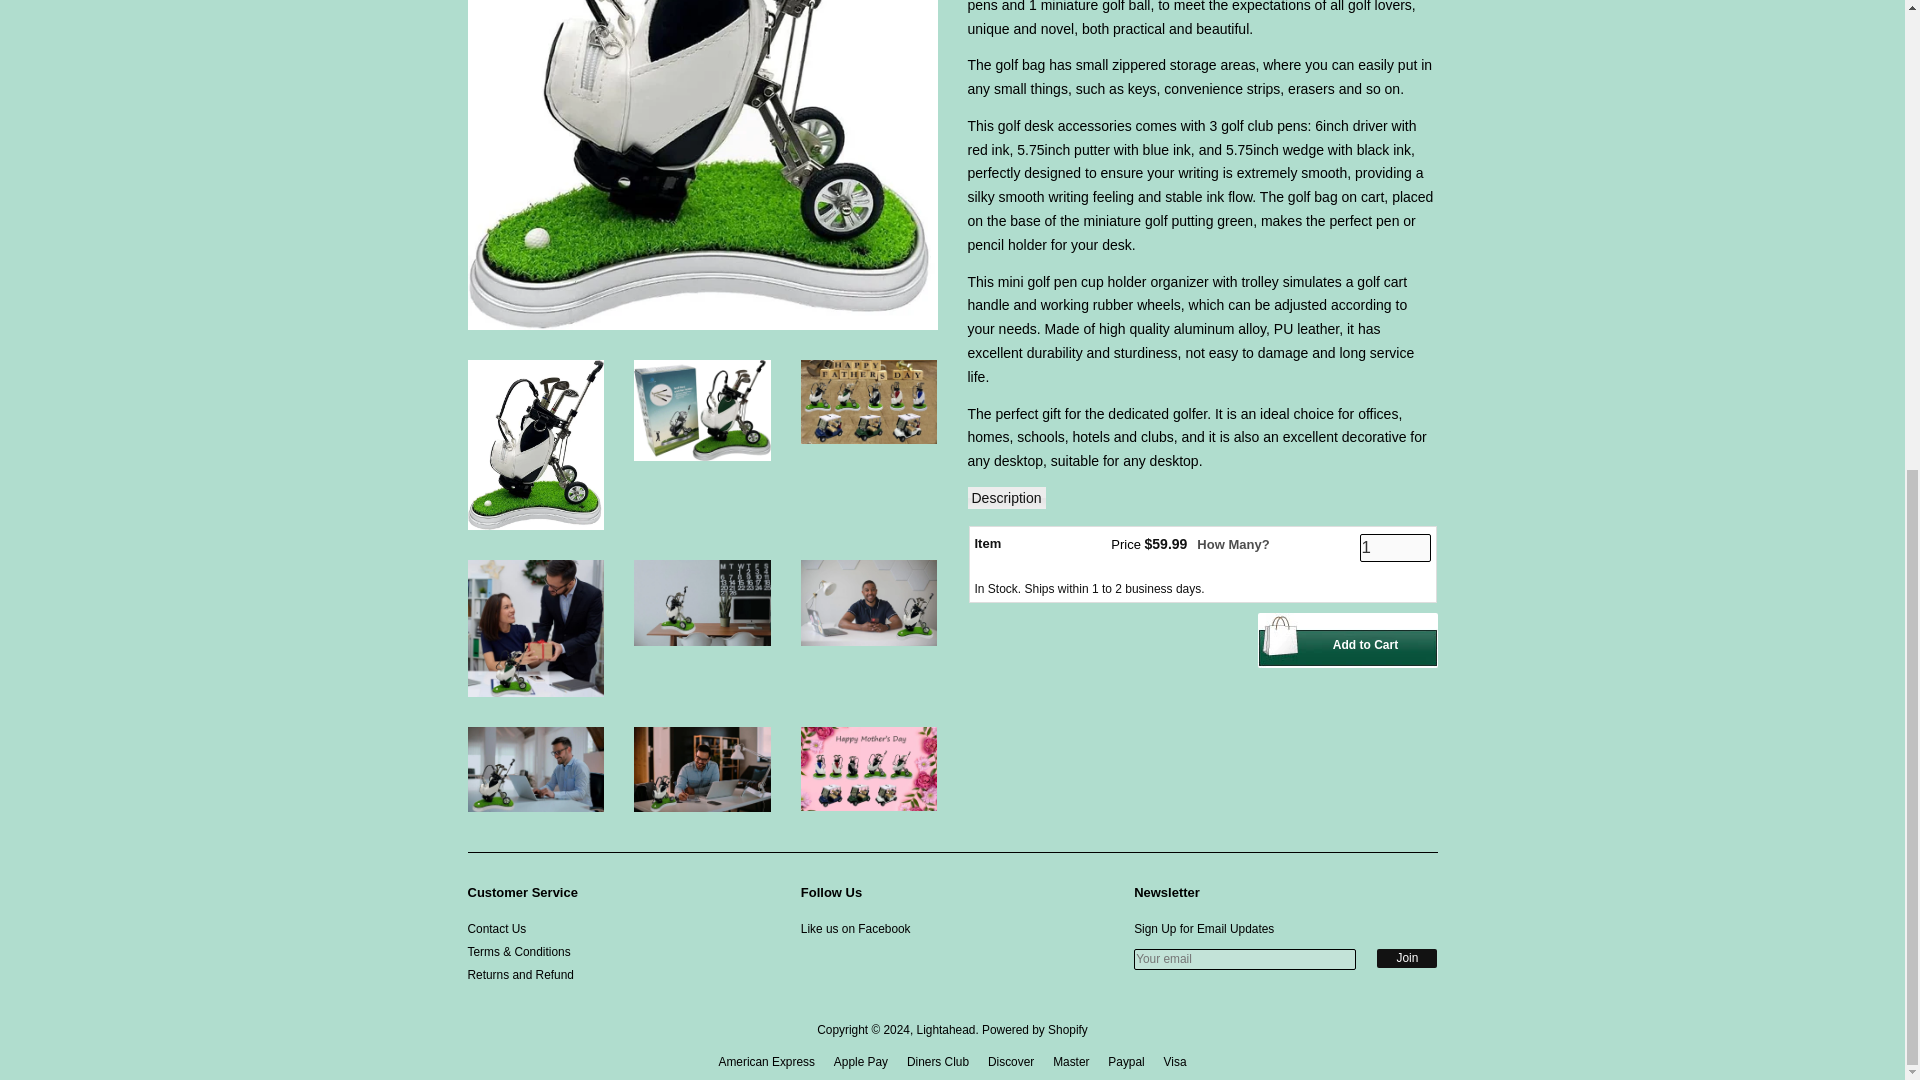  What do you see at coordinates (1348, 640) in the screenshot?
I see `Add to Cart` at bounding box center [1348, 640].